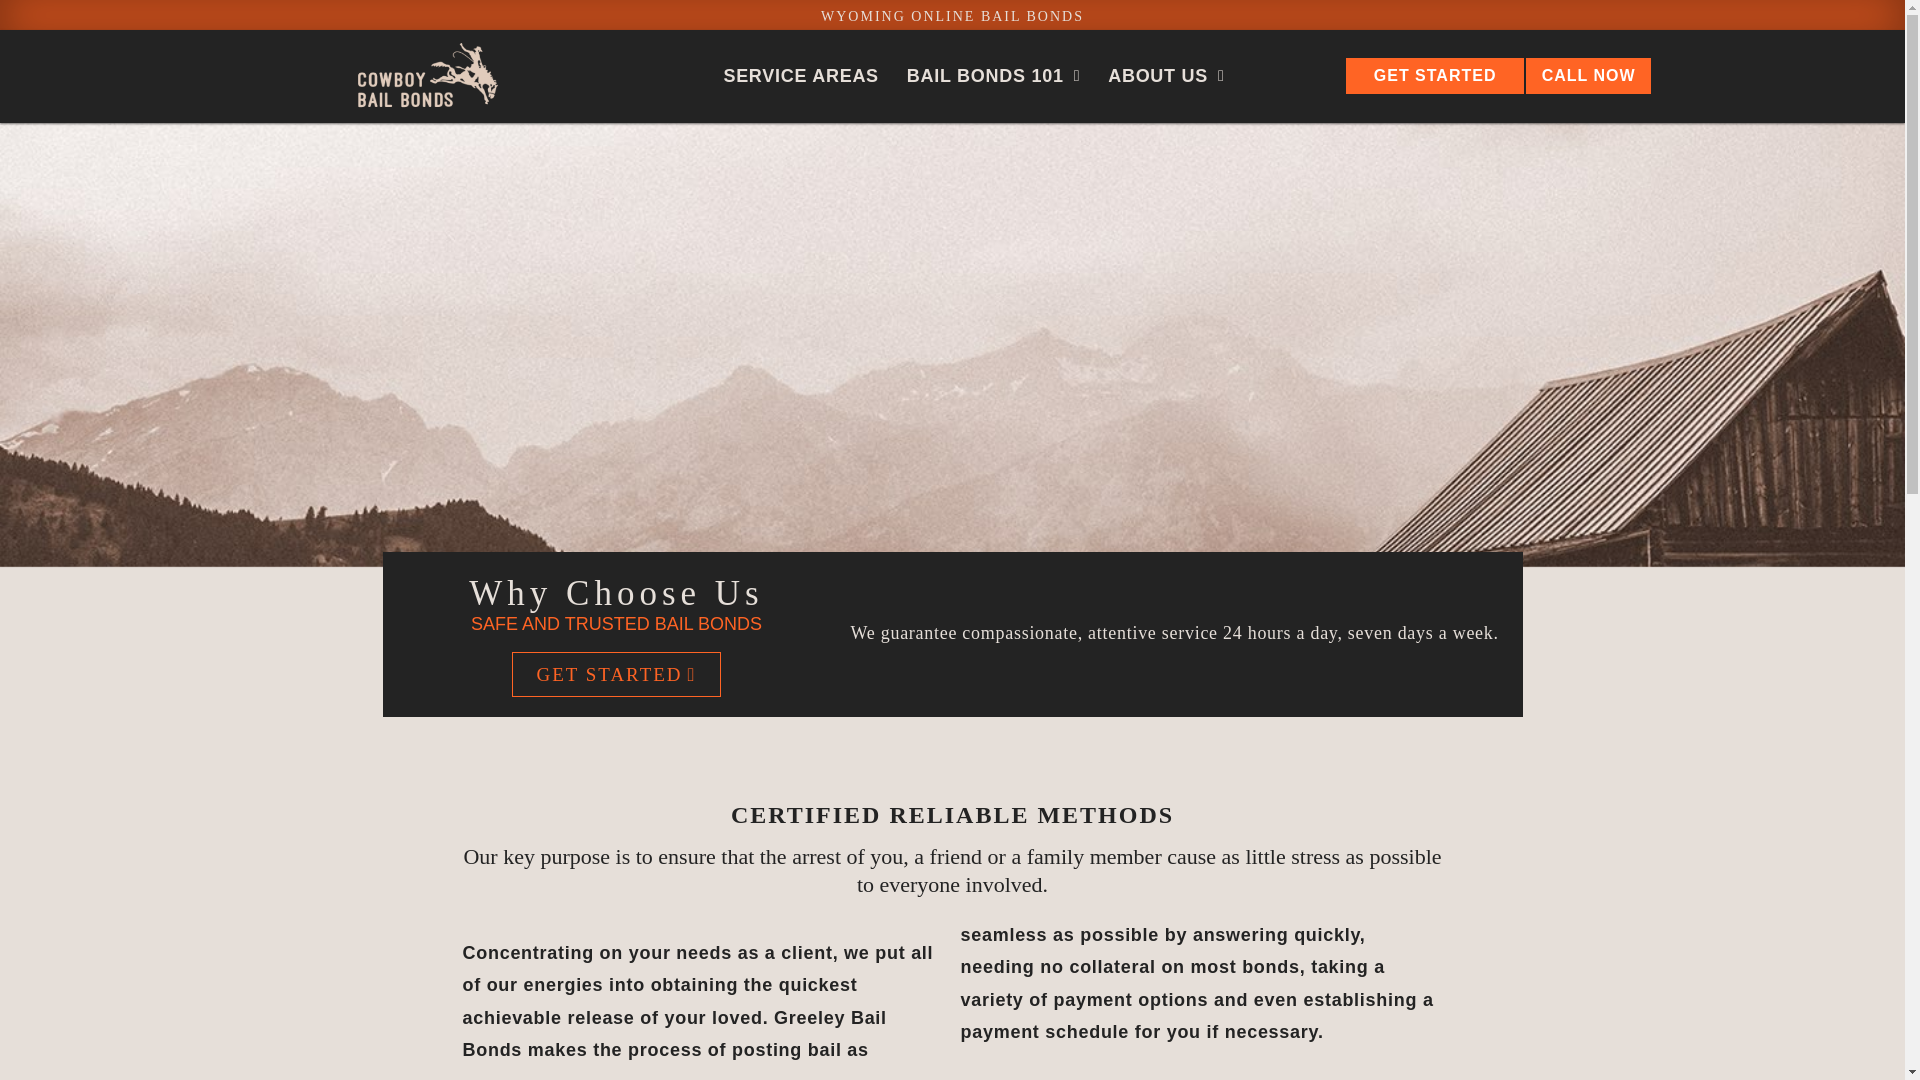 Image resolution: width=1920 pixels, height=1080 pixels. I want to click on GET STARTED, so click(616, 674).